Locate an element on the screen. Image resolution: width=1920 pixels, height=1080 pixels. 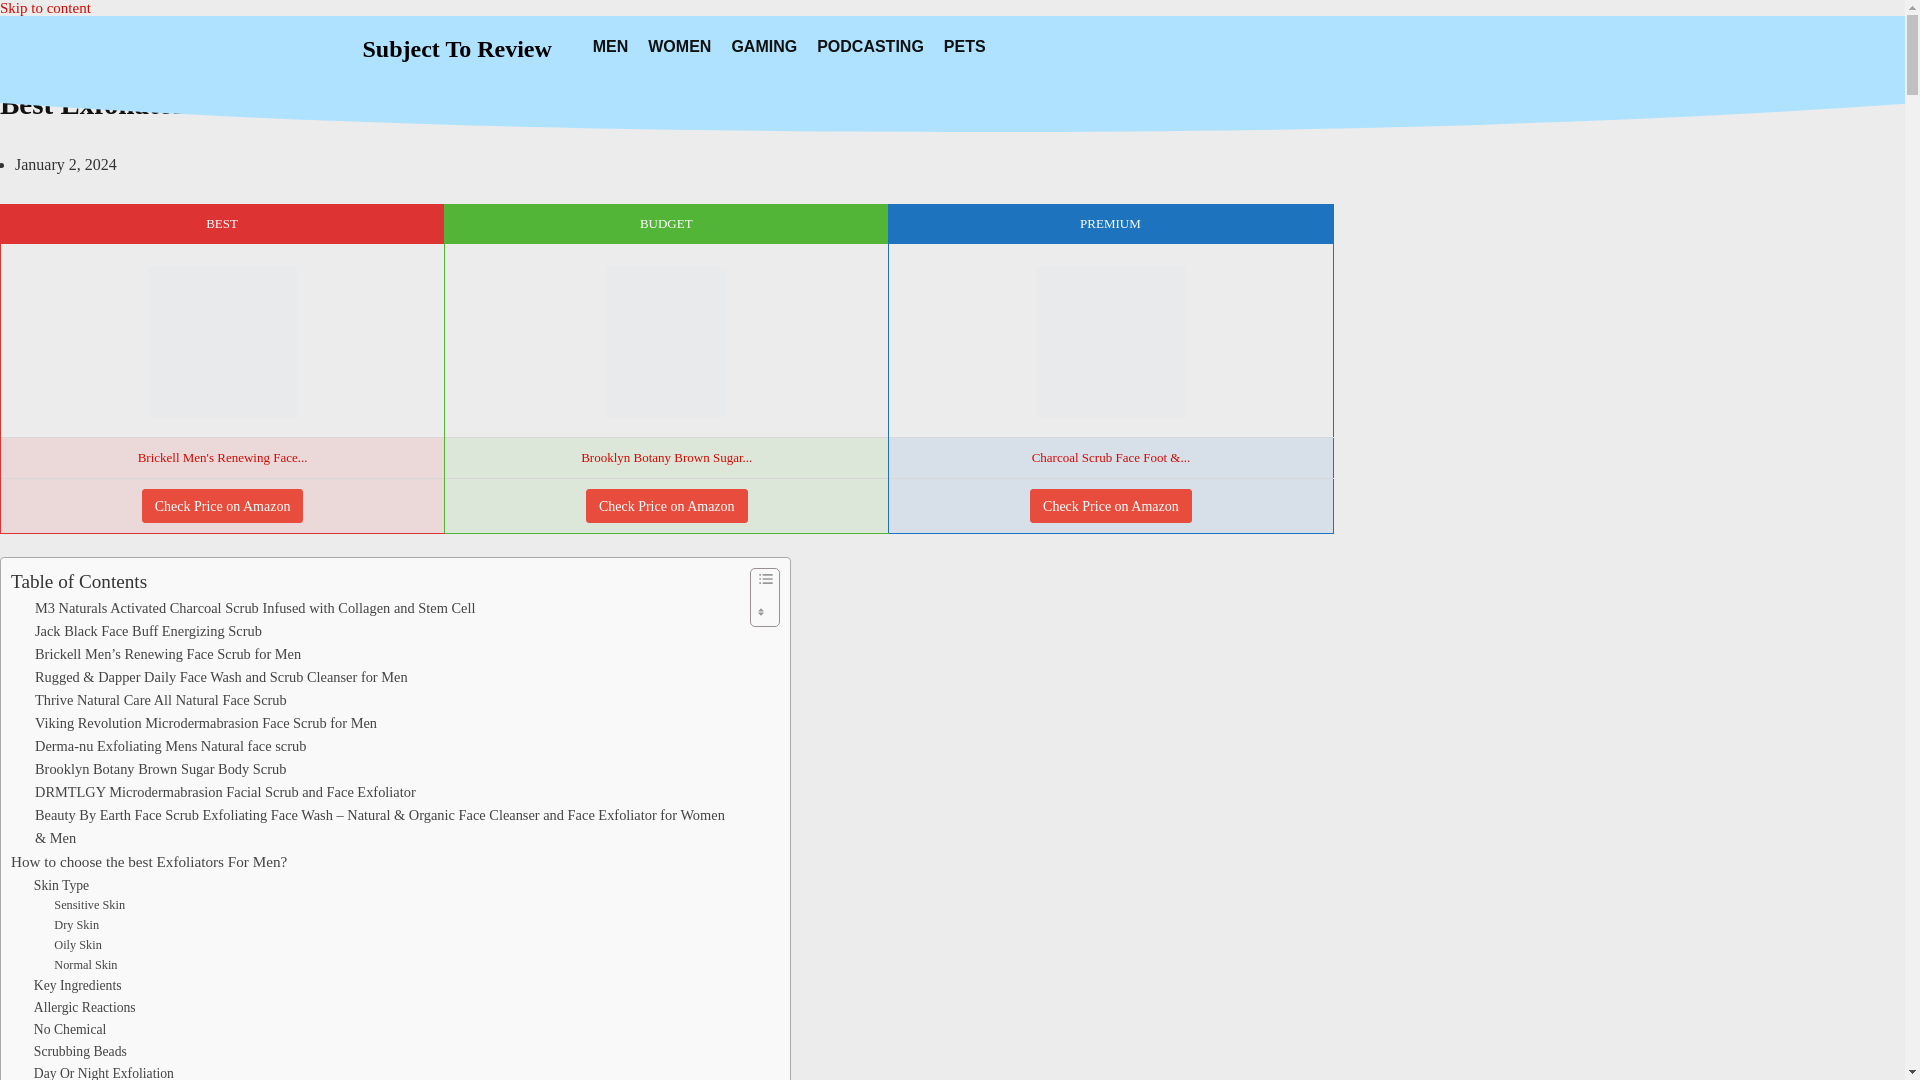
Skip to content is located at coordinates (45, 8).